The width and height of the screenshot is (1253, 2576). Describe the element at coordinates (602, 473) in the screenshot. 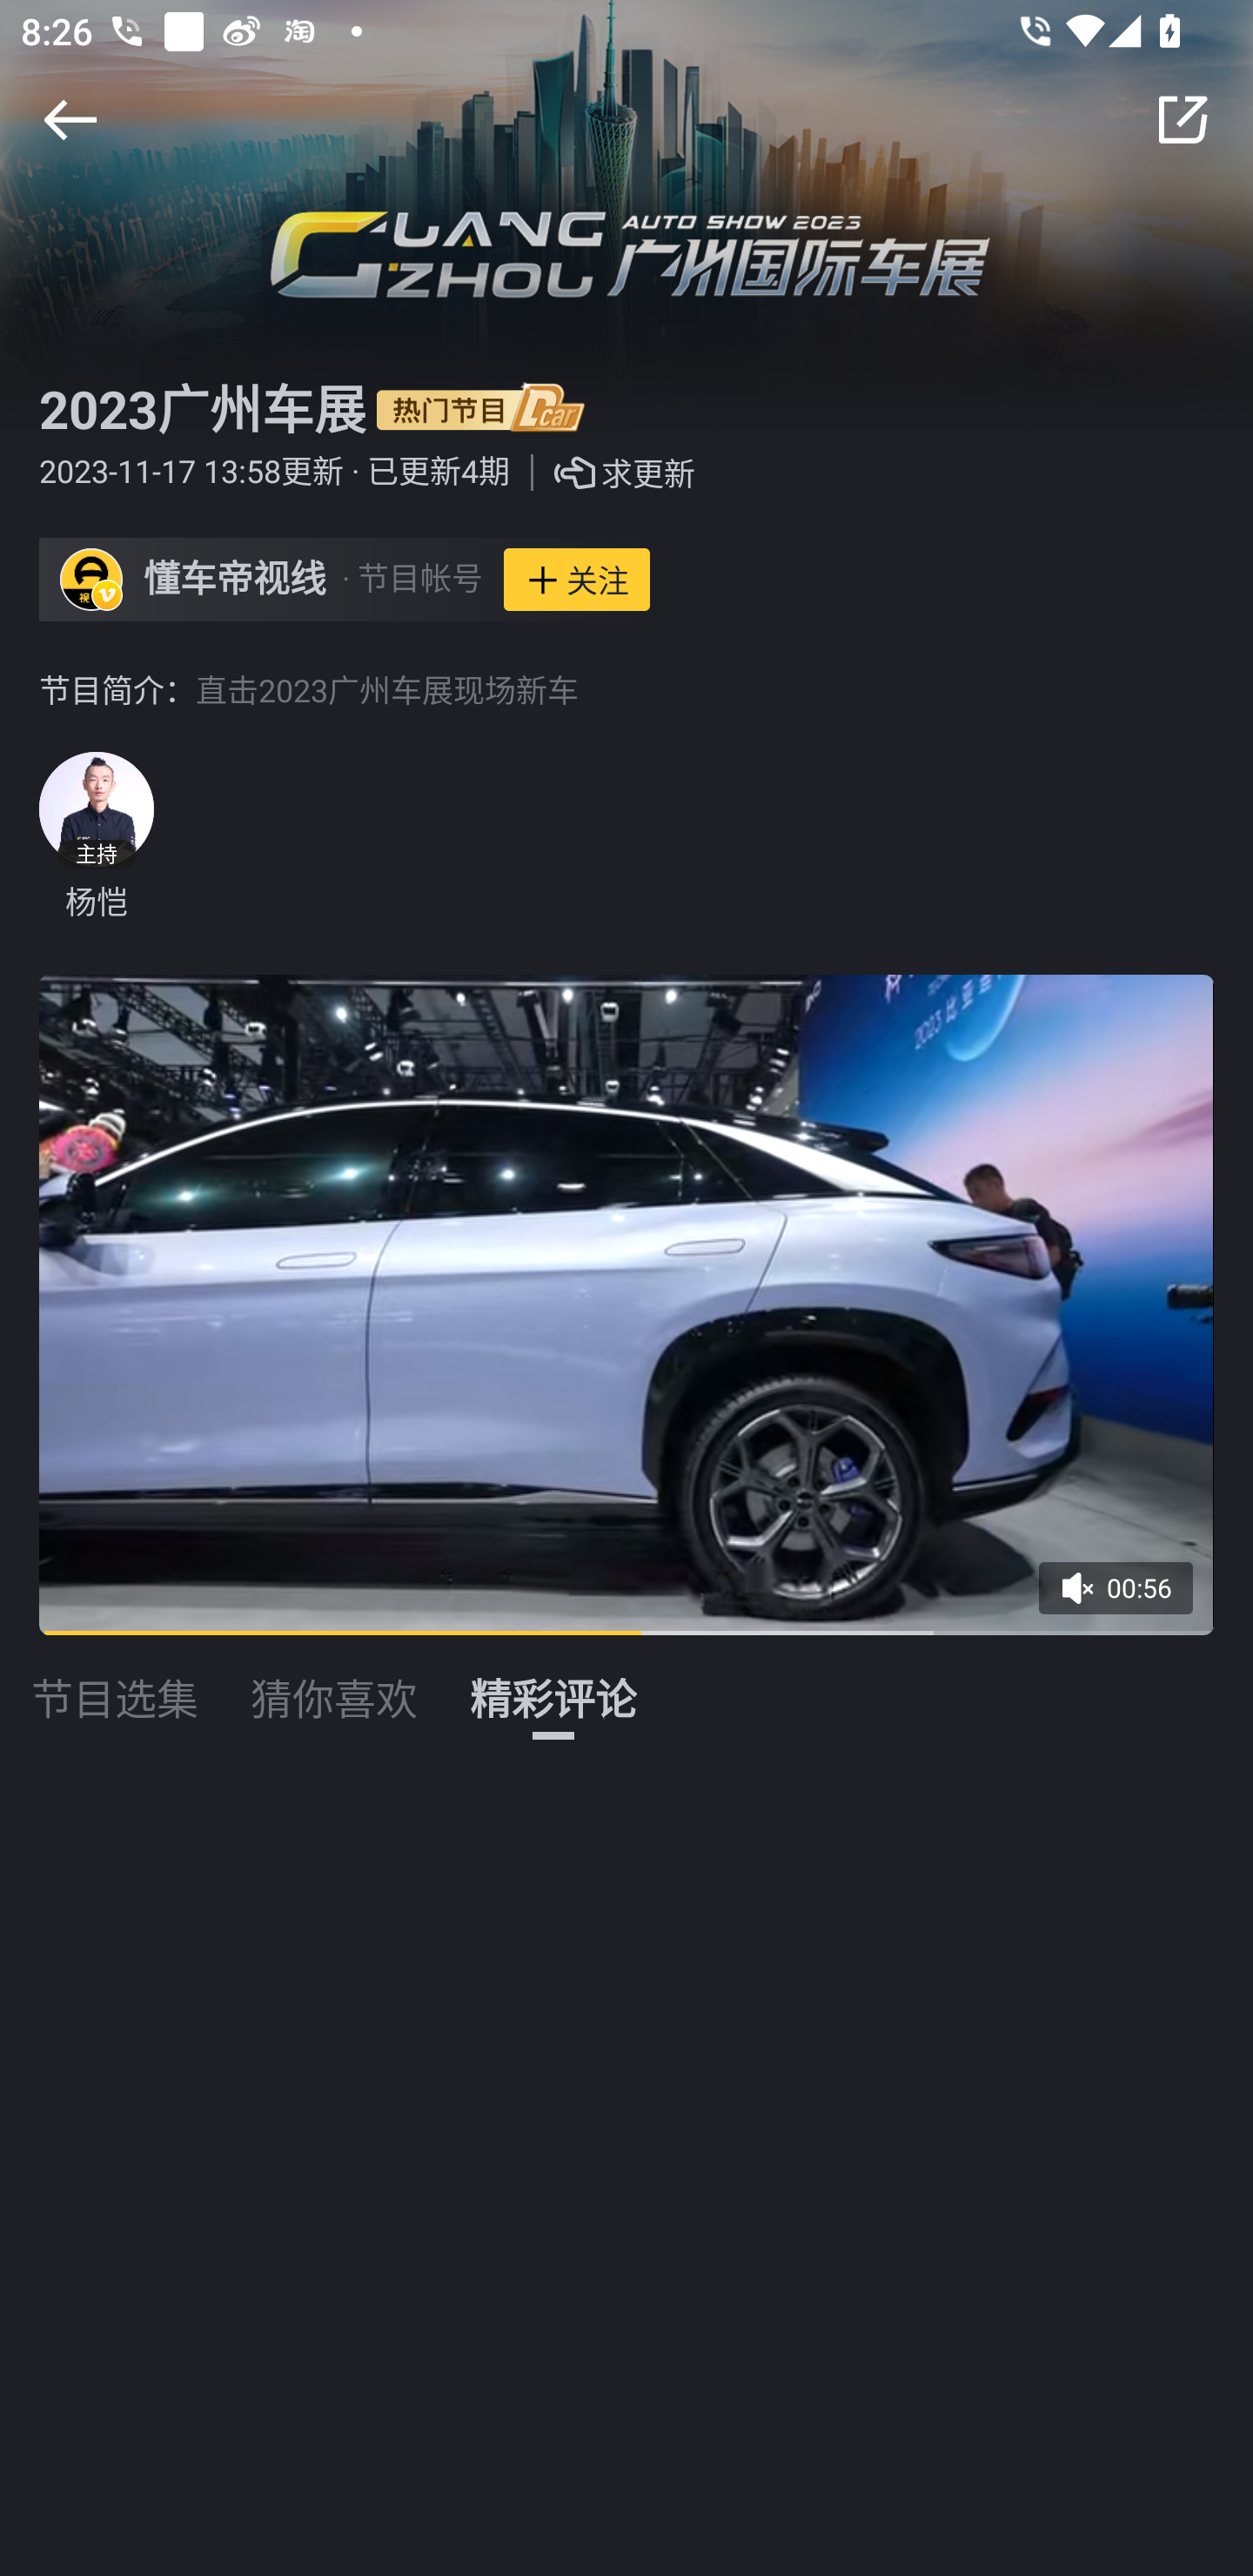

I see ` 求更新` at that location.